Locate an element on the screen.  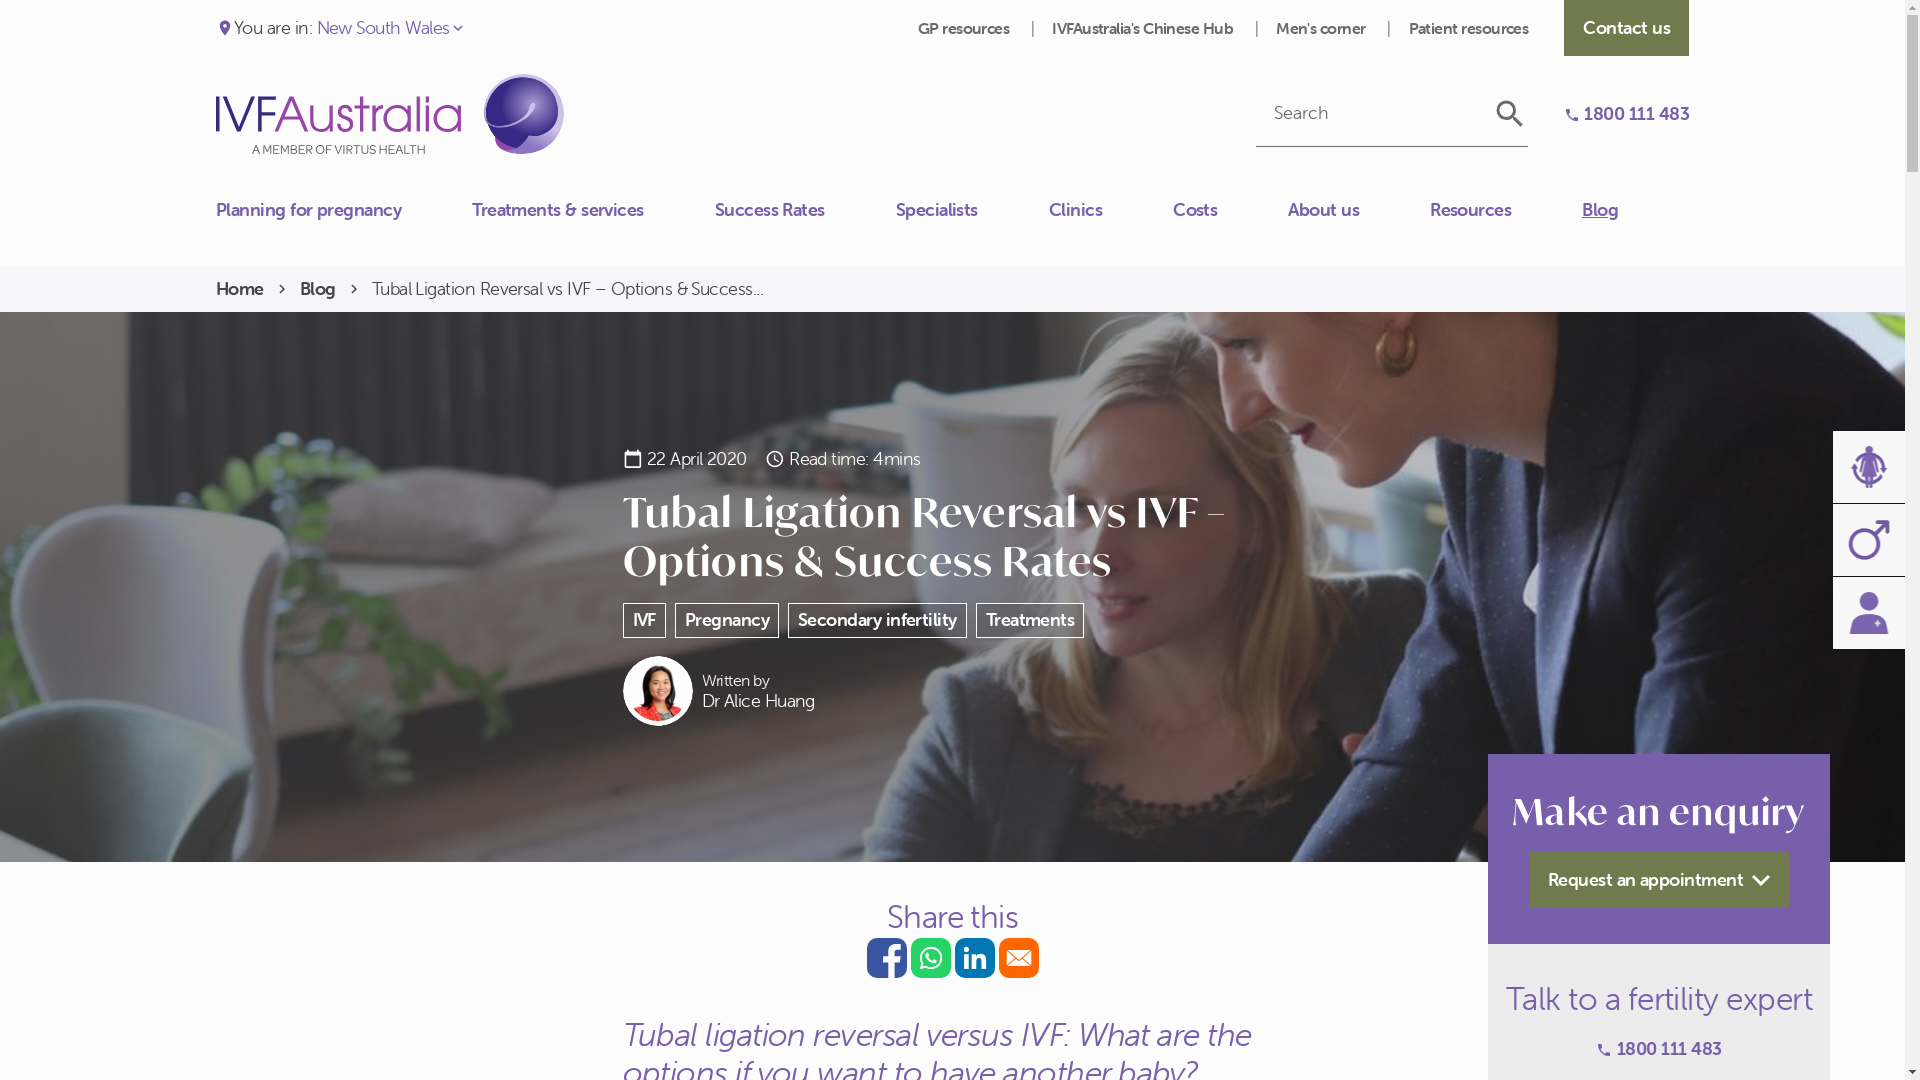
Secondary infertility is located at coordinates (878, 620).